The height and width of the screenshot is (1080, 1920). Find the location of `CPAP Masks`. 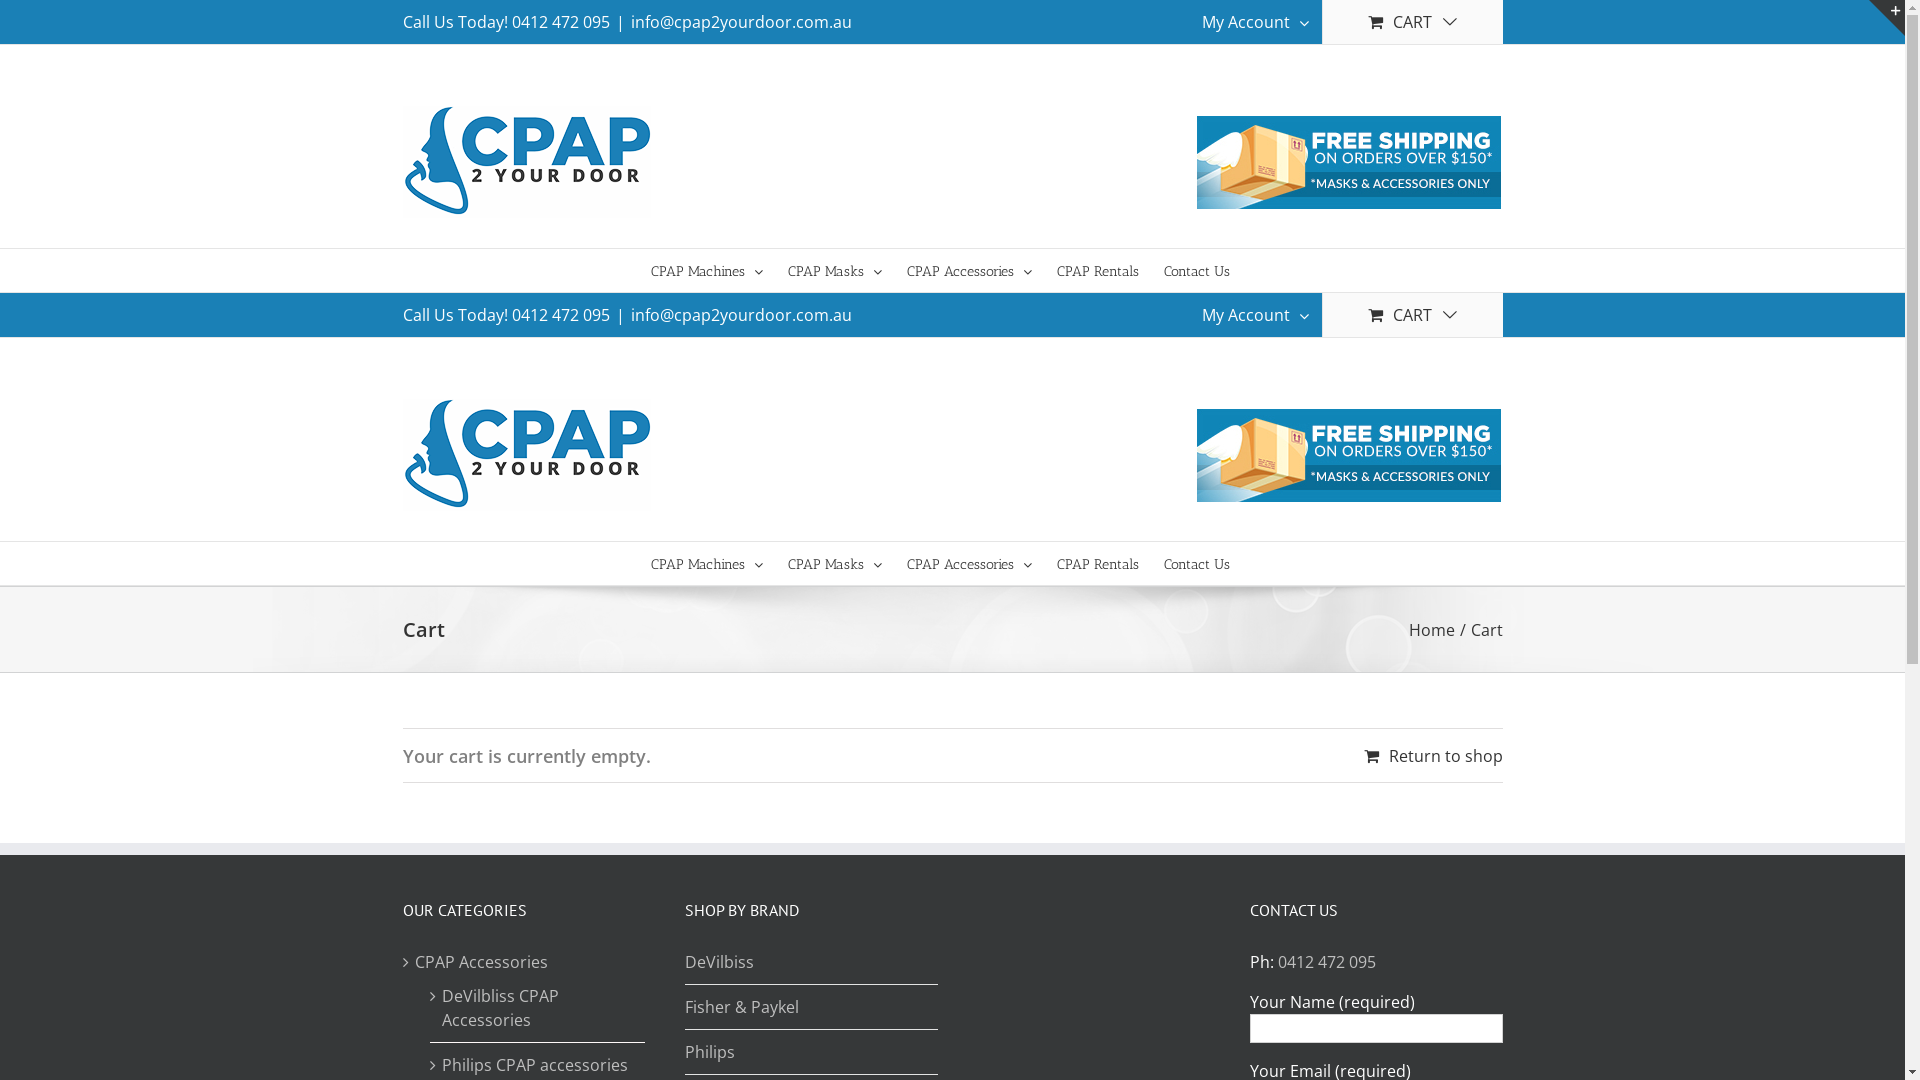

CPAP Masks is located at coordinates (835, 270).